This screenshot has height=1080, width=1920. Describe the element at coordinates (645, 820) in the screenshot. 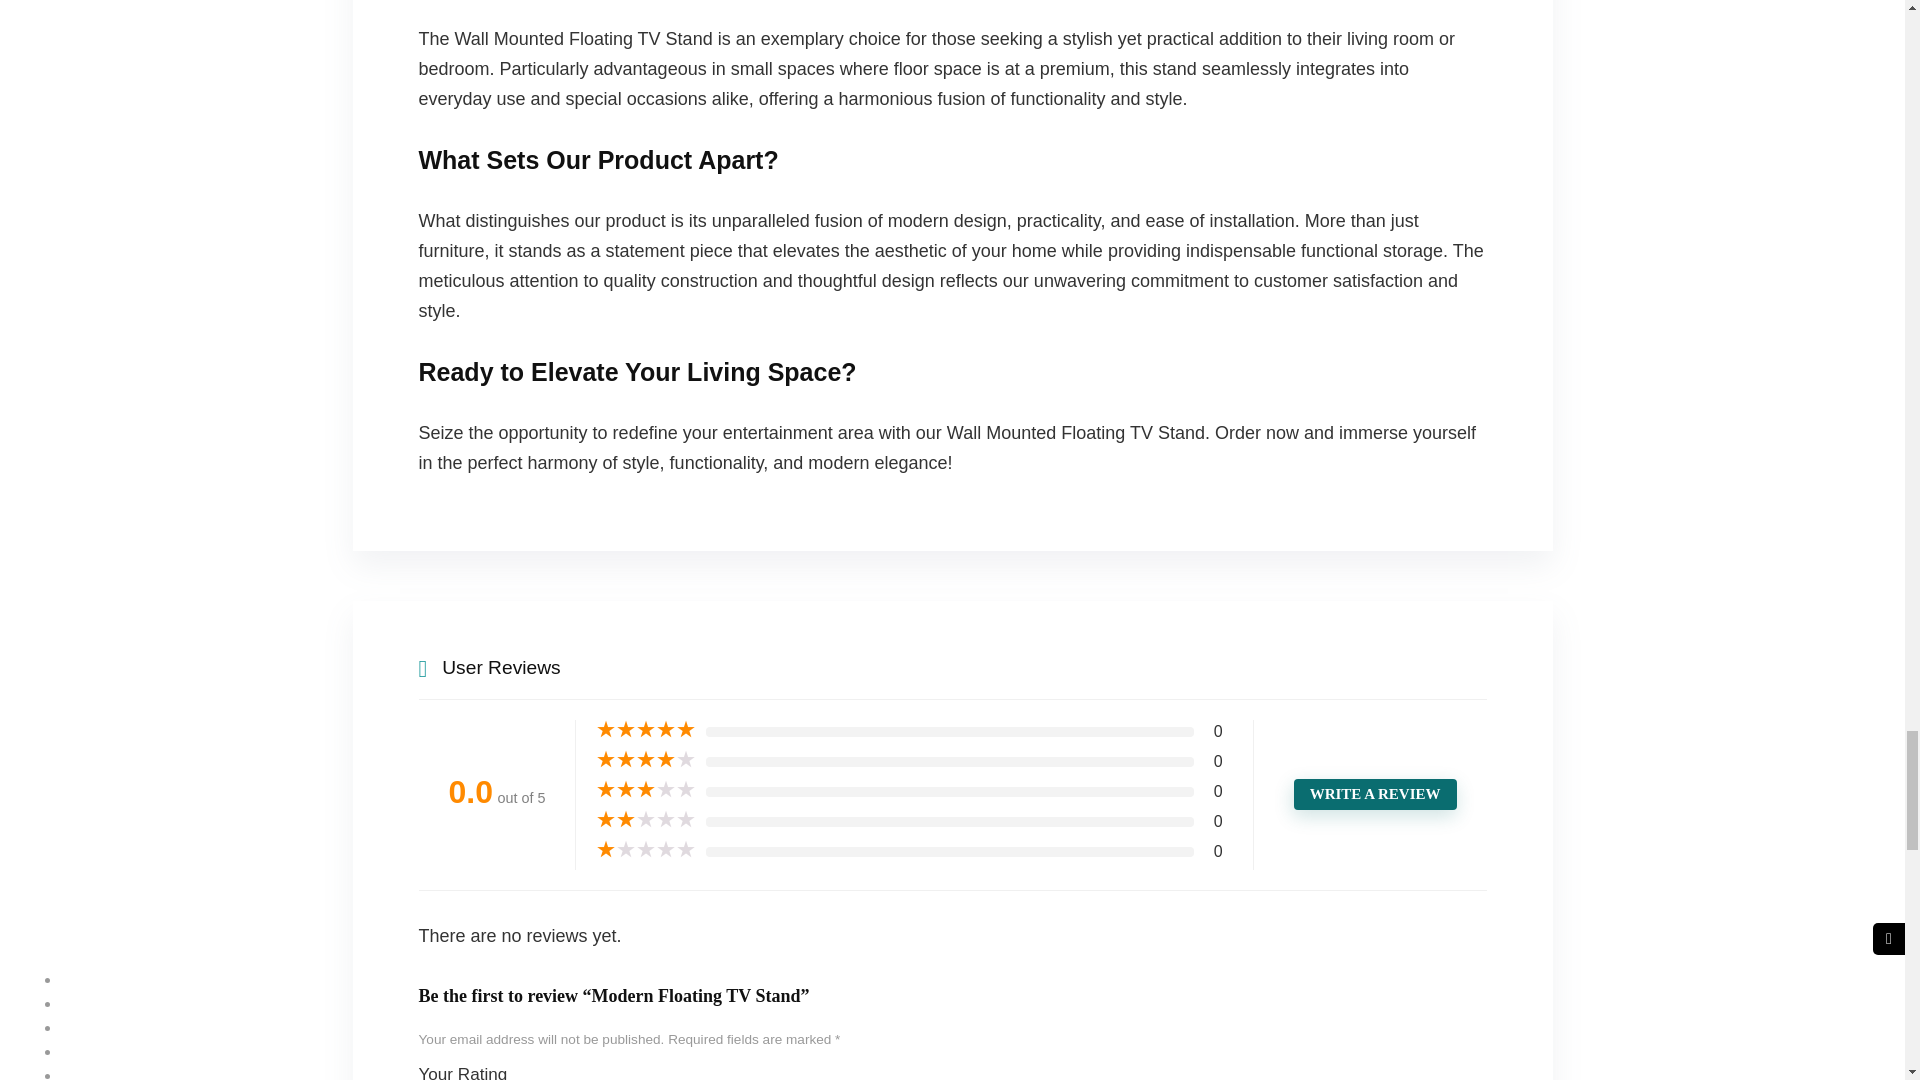

I see `Rated 2 out of 5` at that location.